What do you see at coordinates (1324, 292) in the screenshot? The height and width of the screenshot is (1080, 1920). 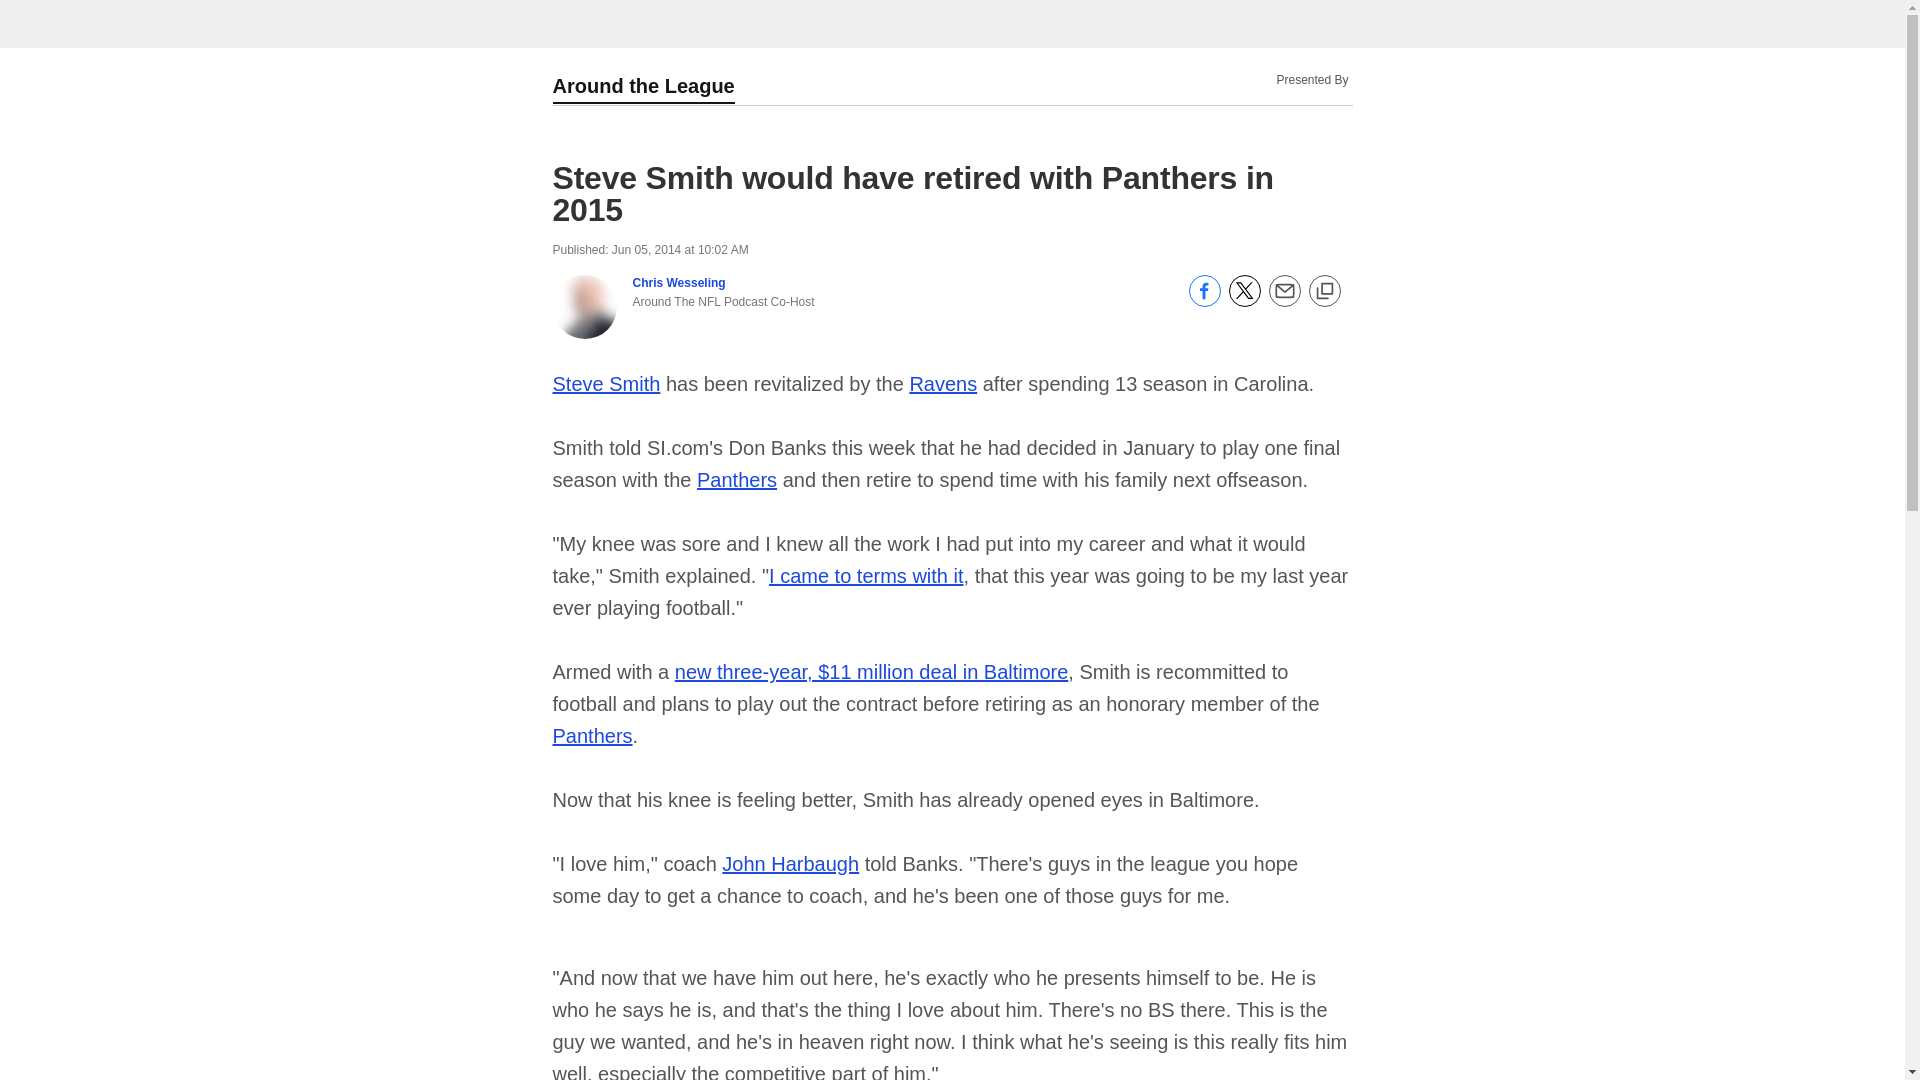 I see `Copy link` at bounding box center [1324, 292].